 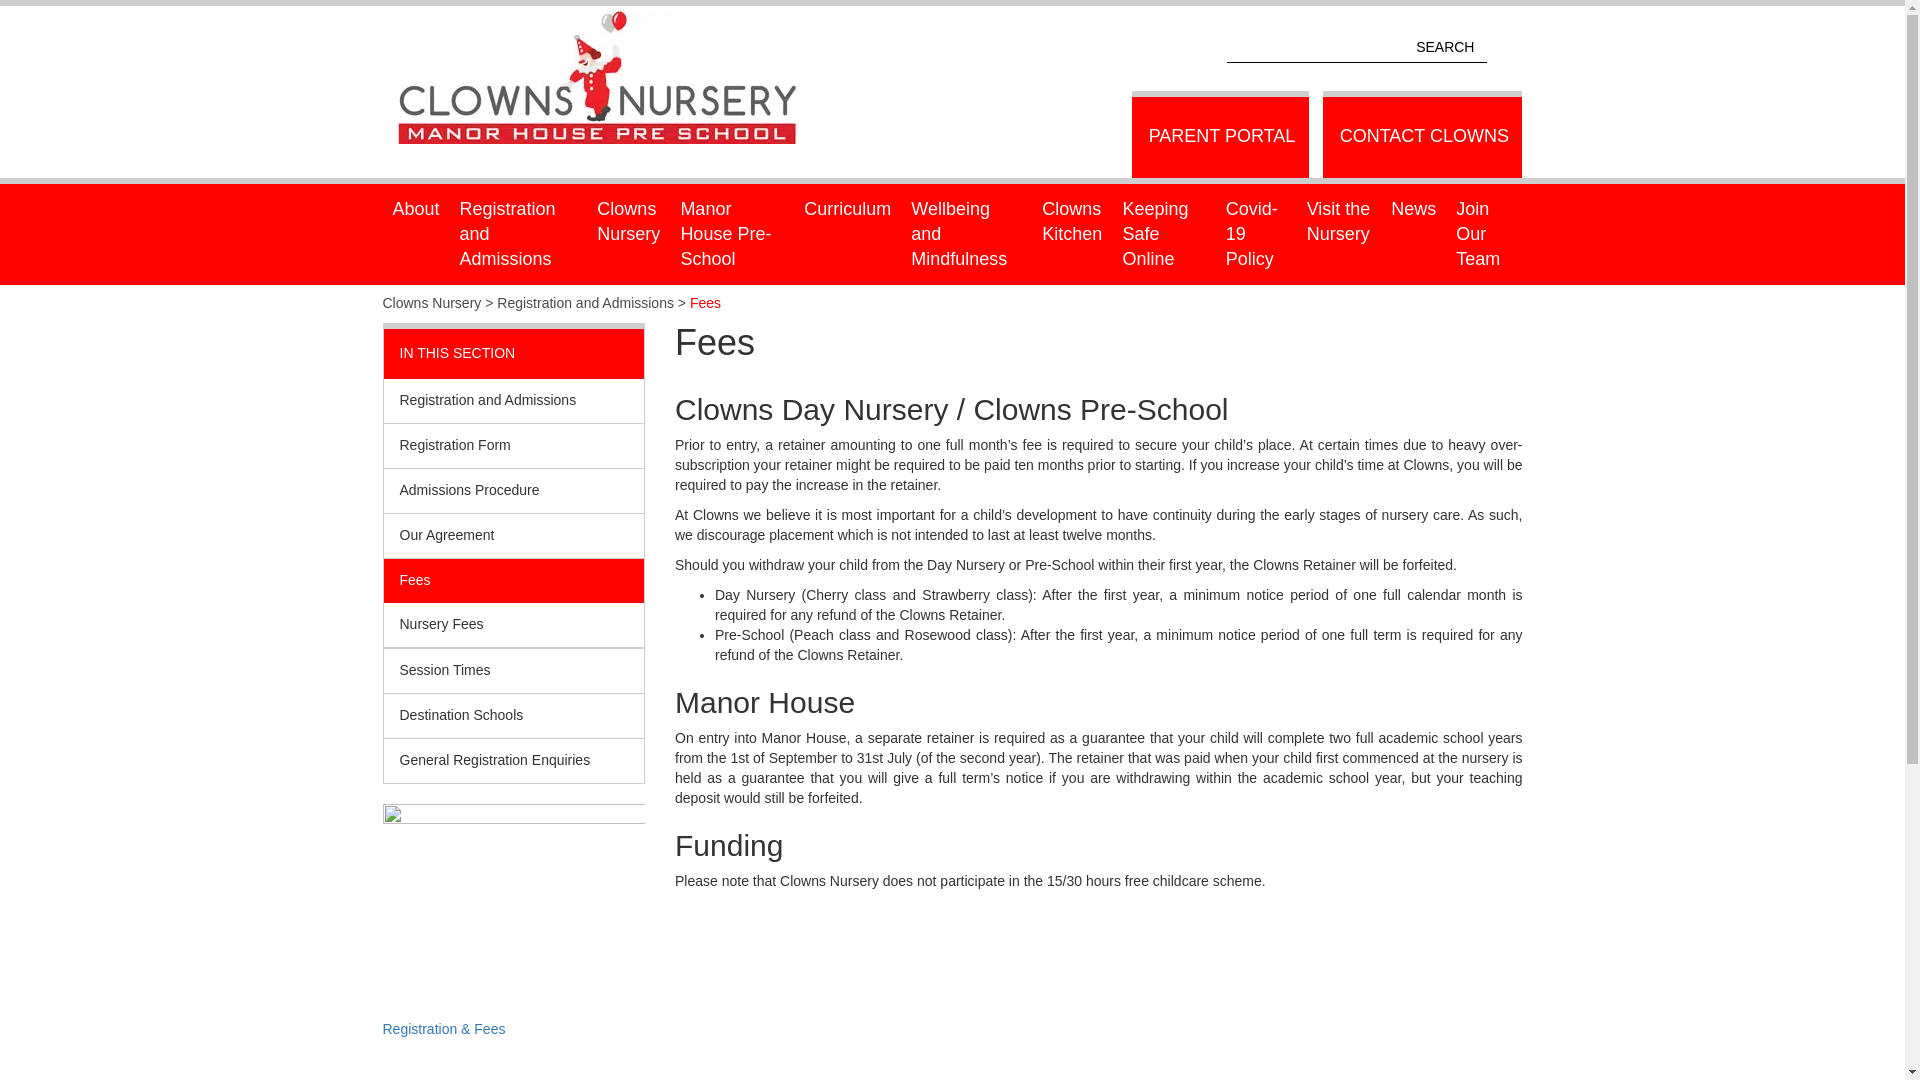 I want to click on Curriculum, so click(x=847, y=209).